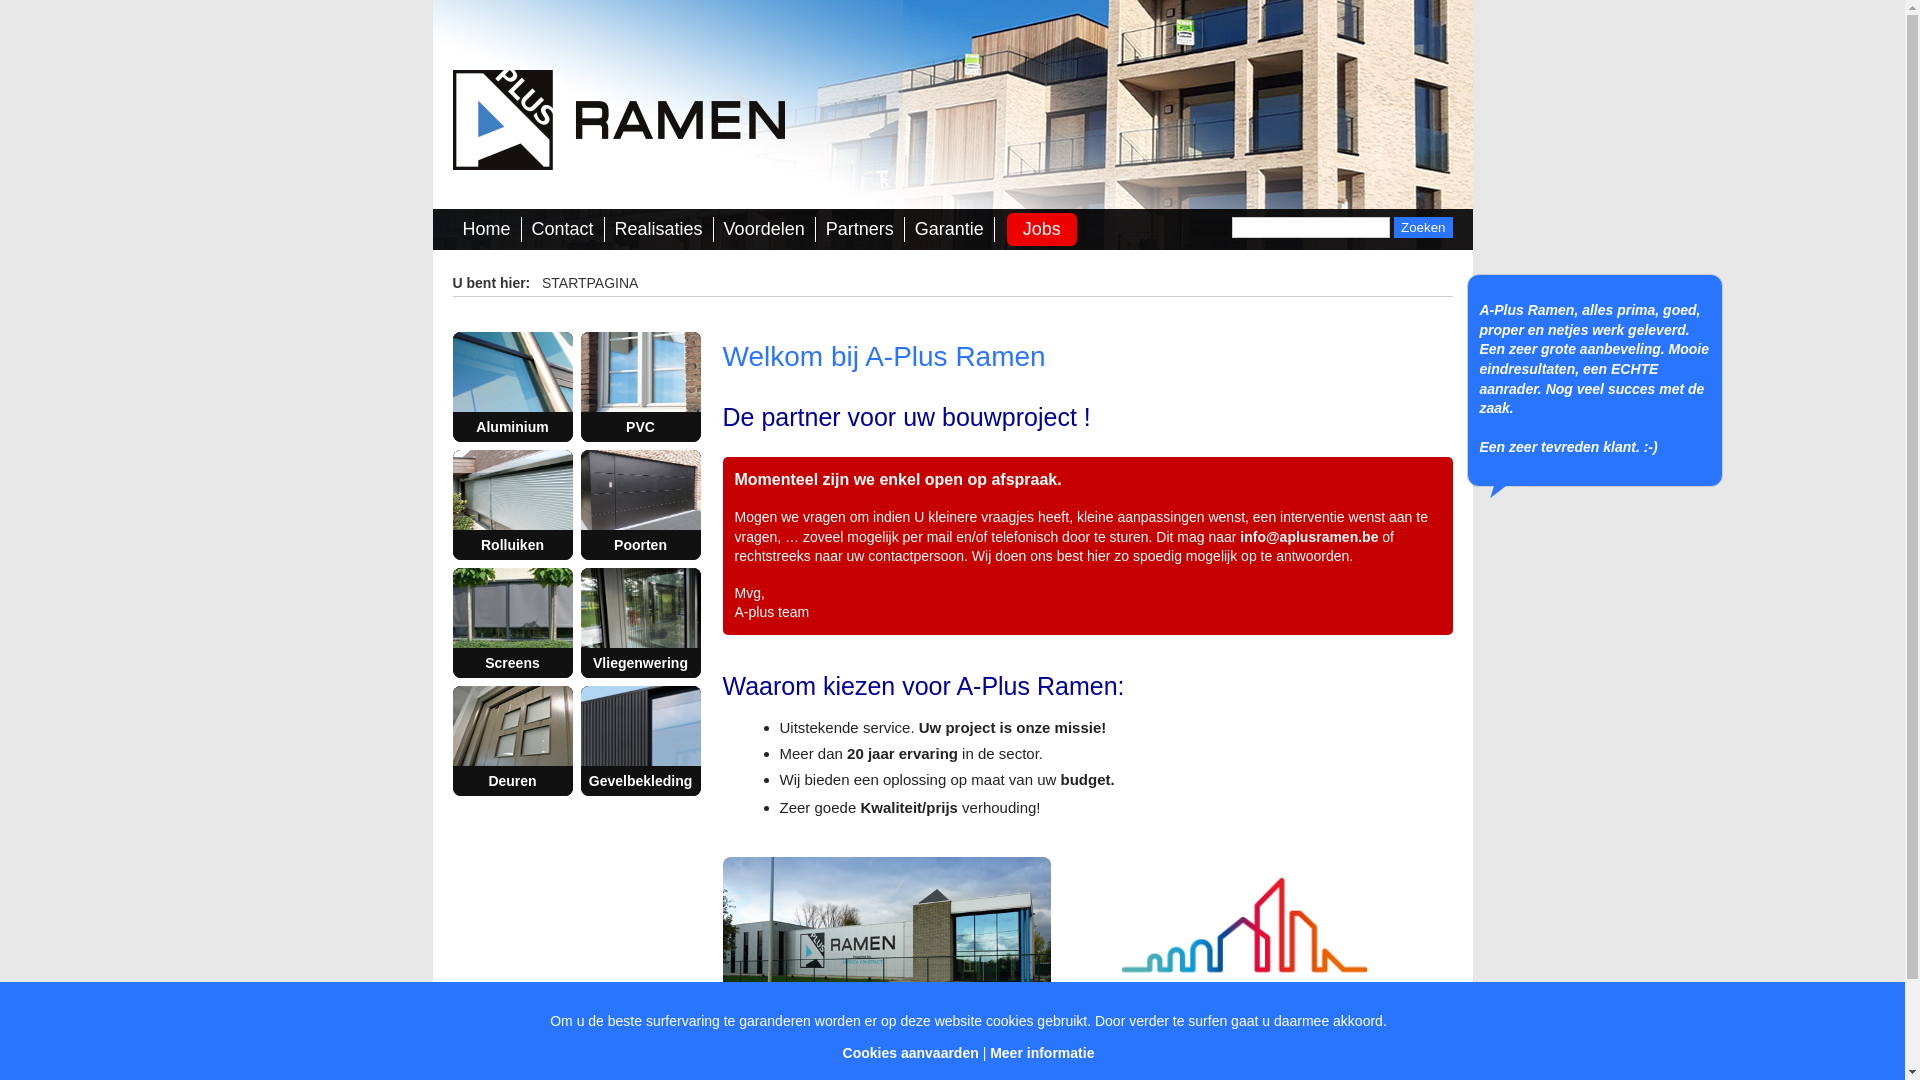 This screenshot has width=1920, height=1080. I want to click on Realisaties, so click(659, 229).